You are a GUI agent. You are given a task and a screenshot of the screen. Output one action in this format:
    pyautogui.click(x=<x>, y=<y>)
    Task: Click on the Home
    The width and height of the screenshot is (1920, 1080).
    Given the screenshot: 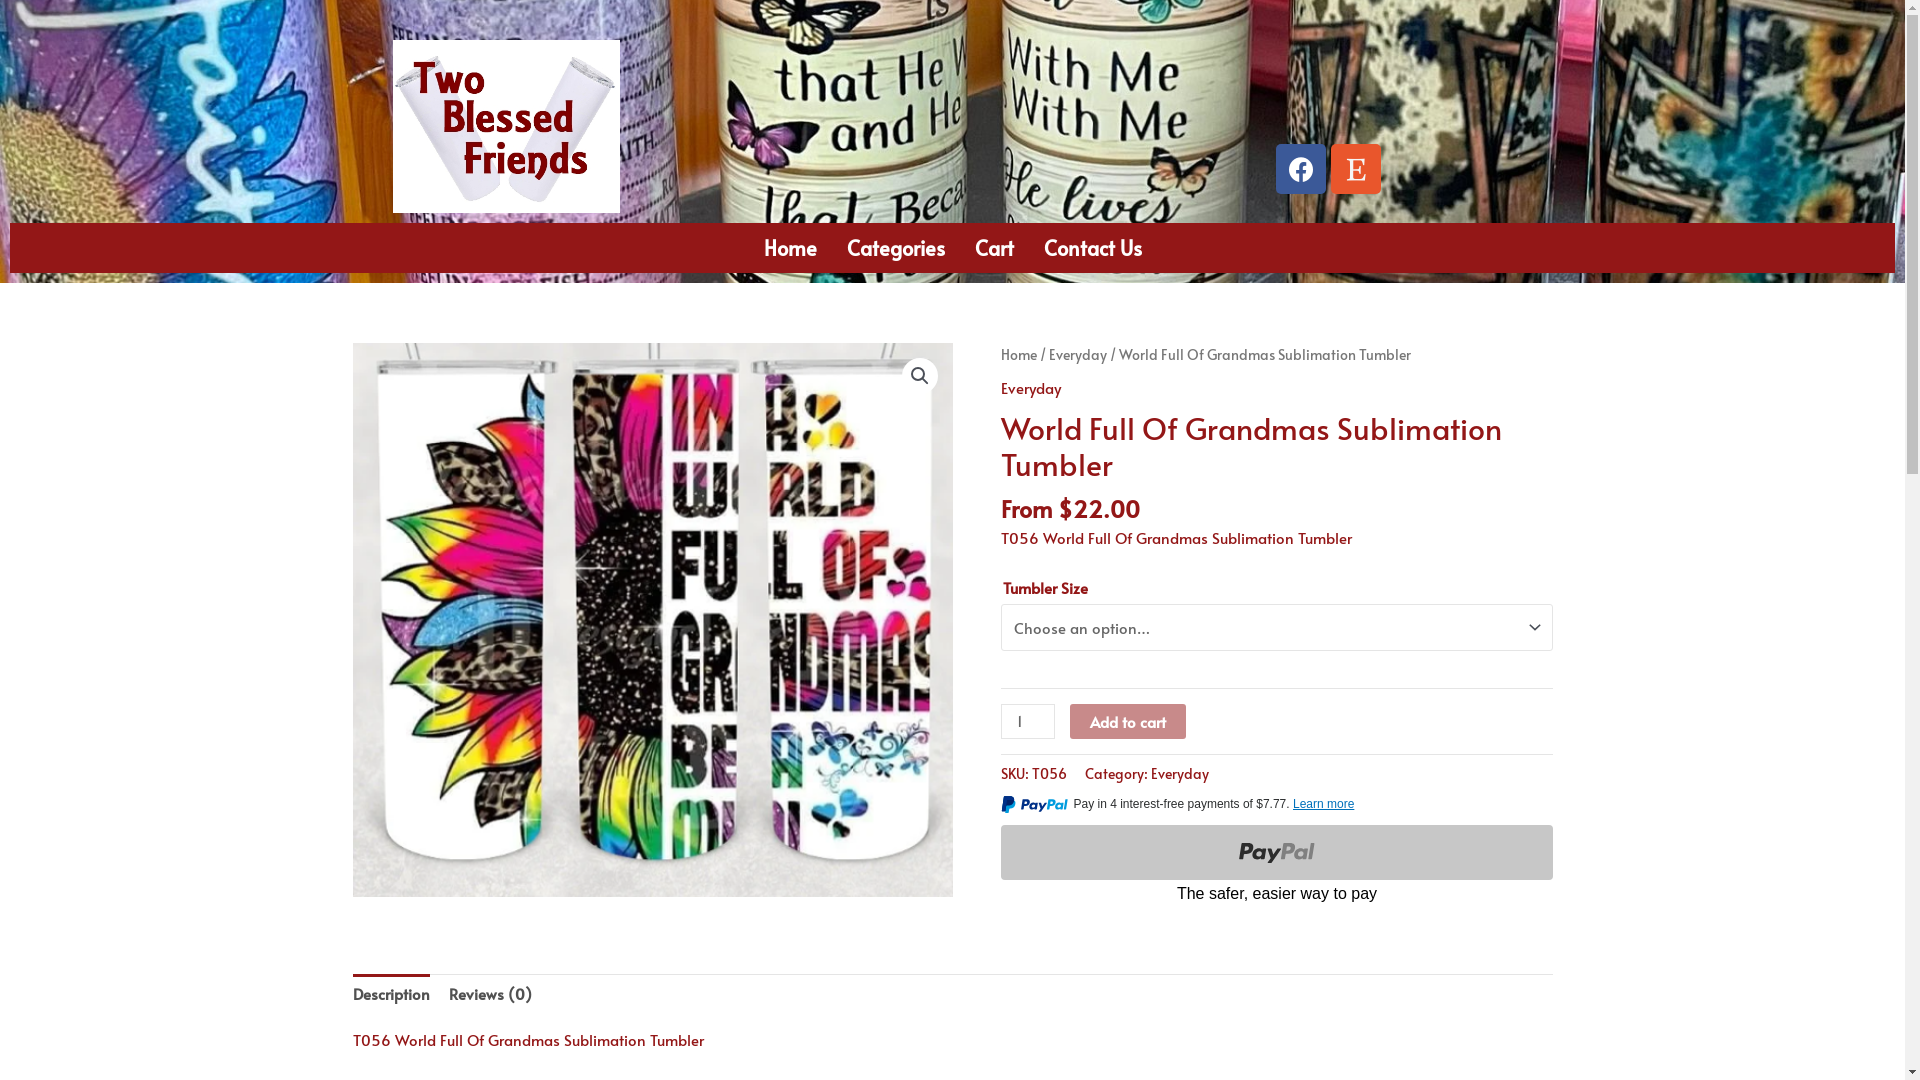 What is the action you would take?
    pyautogui.click(x=790, y=248)
    